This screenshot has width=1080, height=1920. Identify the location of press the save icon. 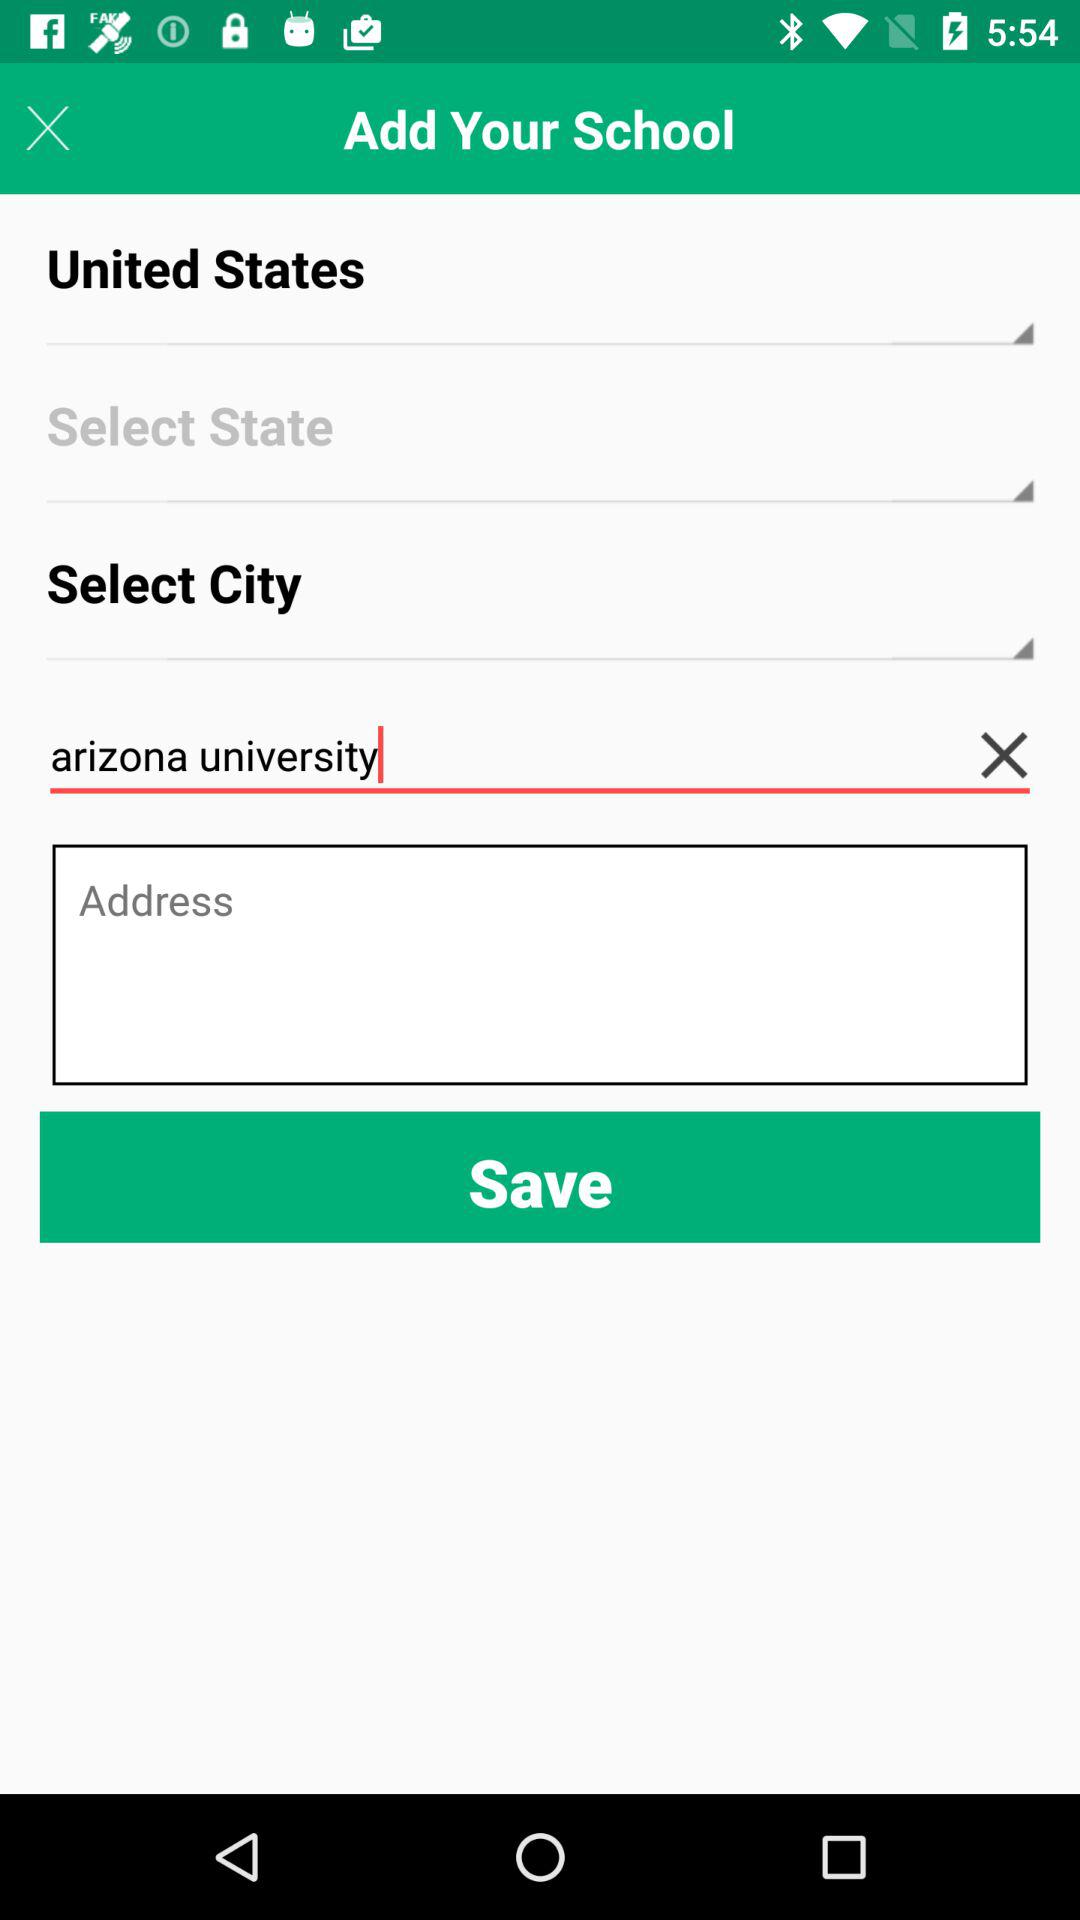
(540, 1176).